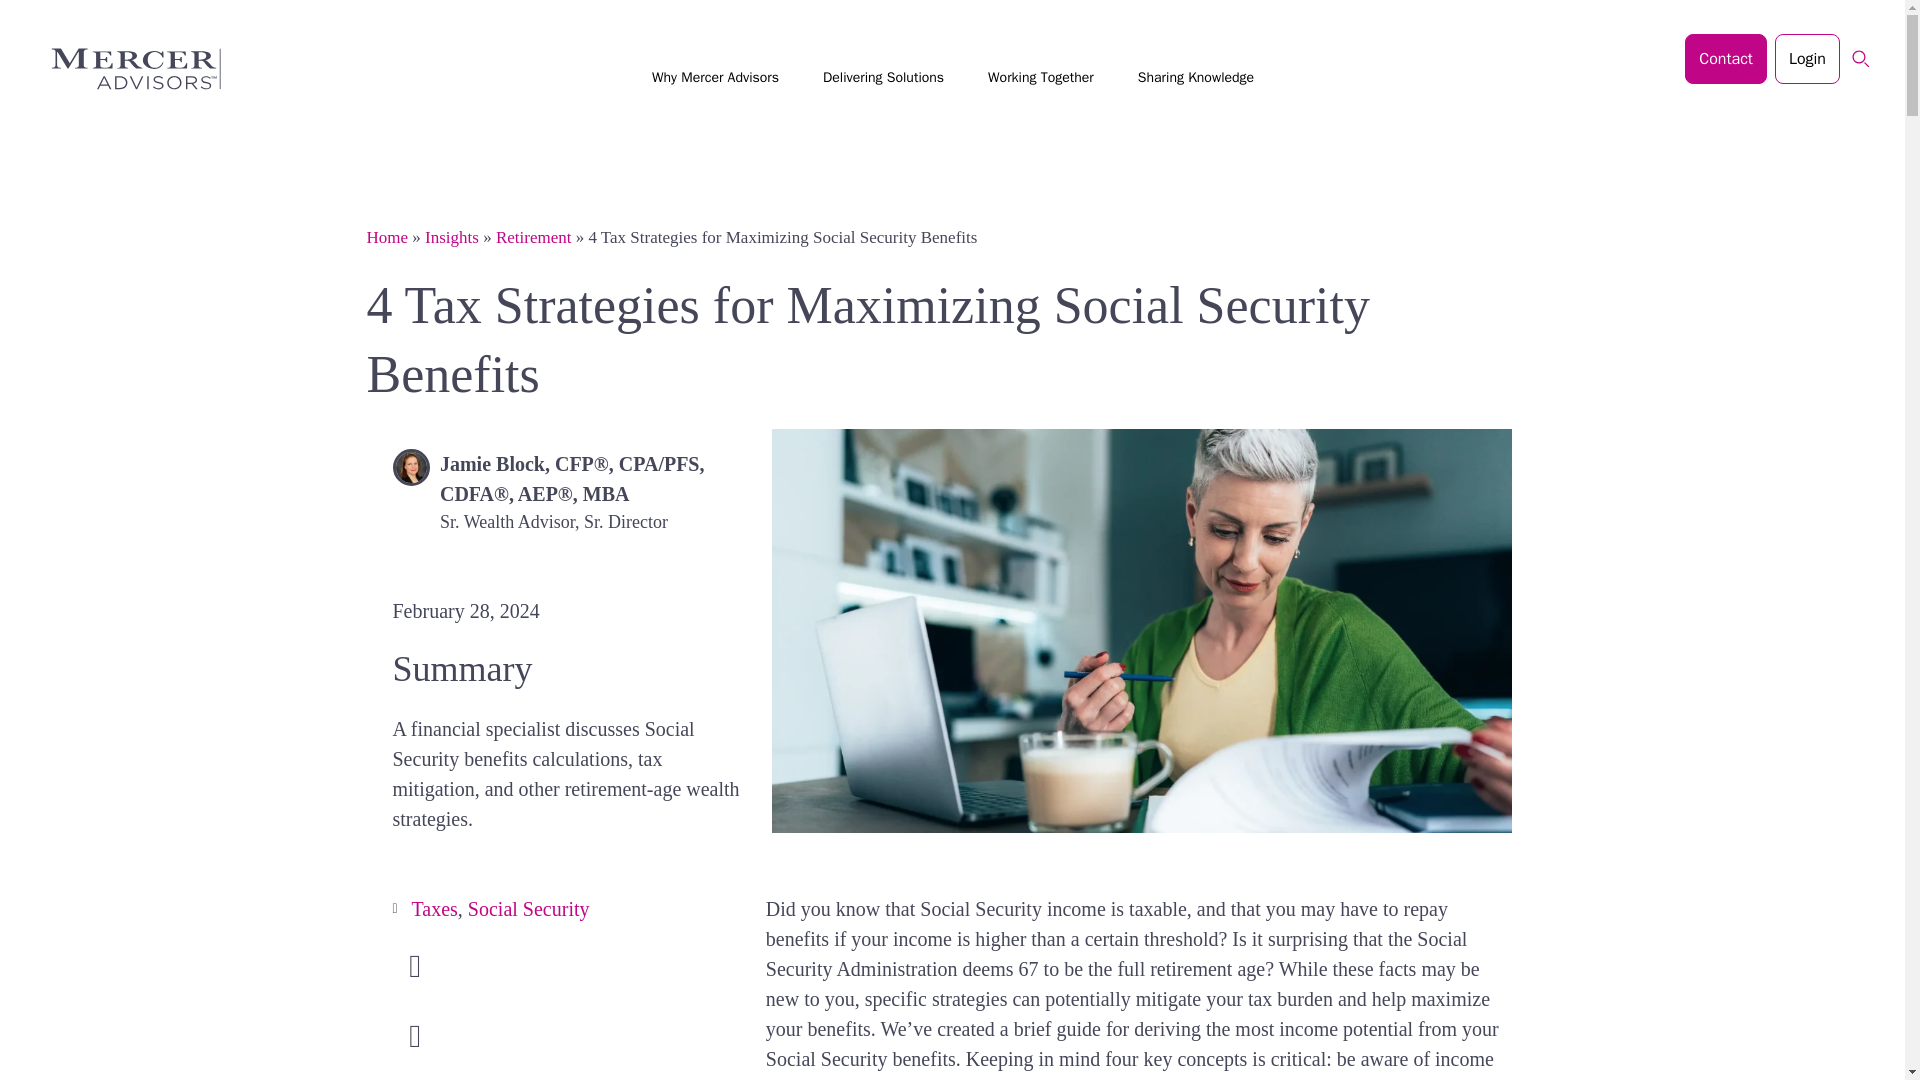  Describe the element at coordinates (715, 80) in the screenshot. I see `Why Mercer Advisors` at that location.